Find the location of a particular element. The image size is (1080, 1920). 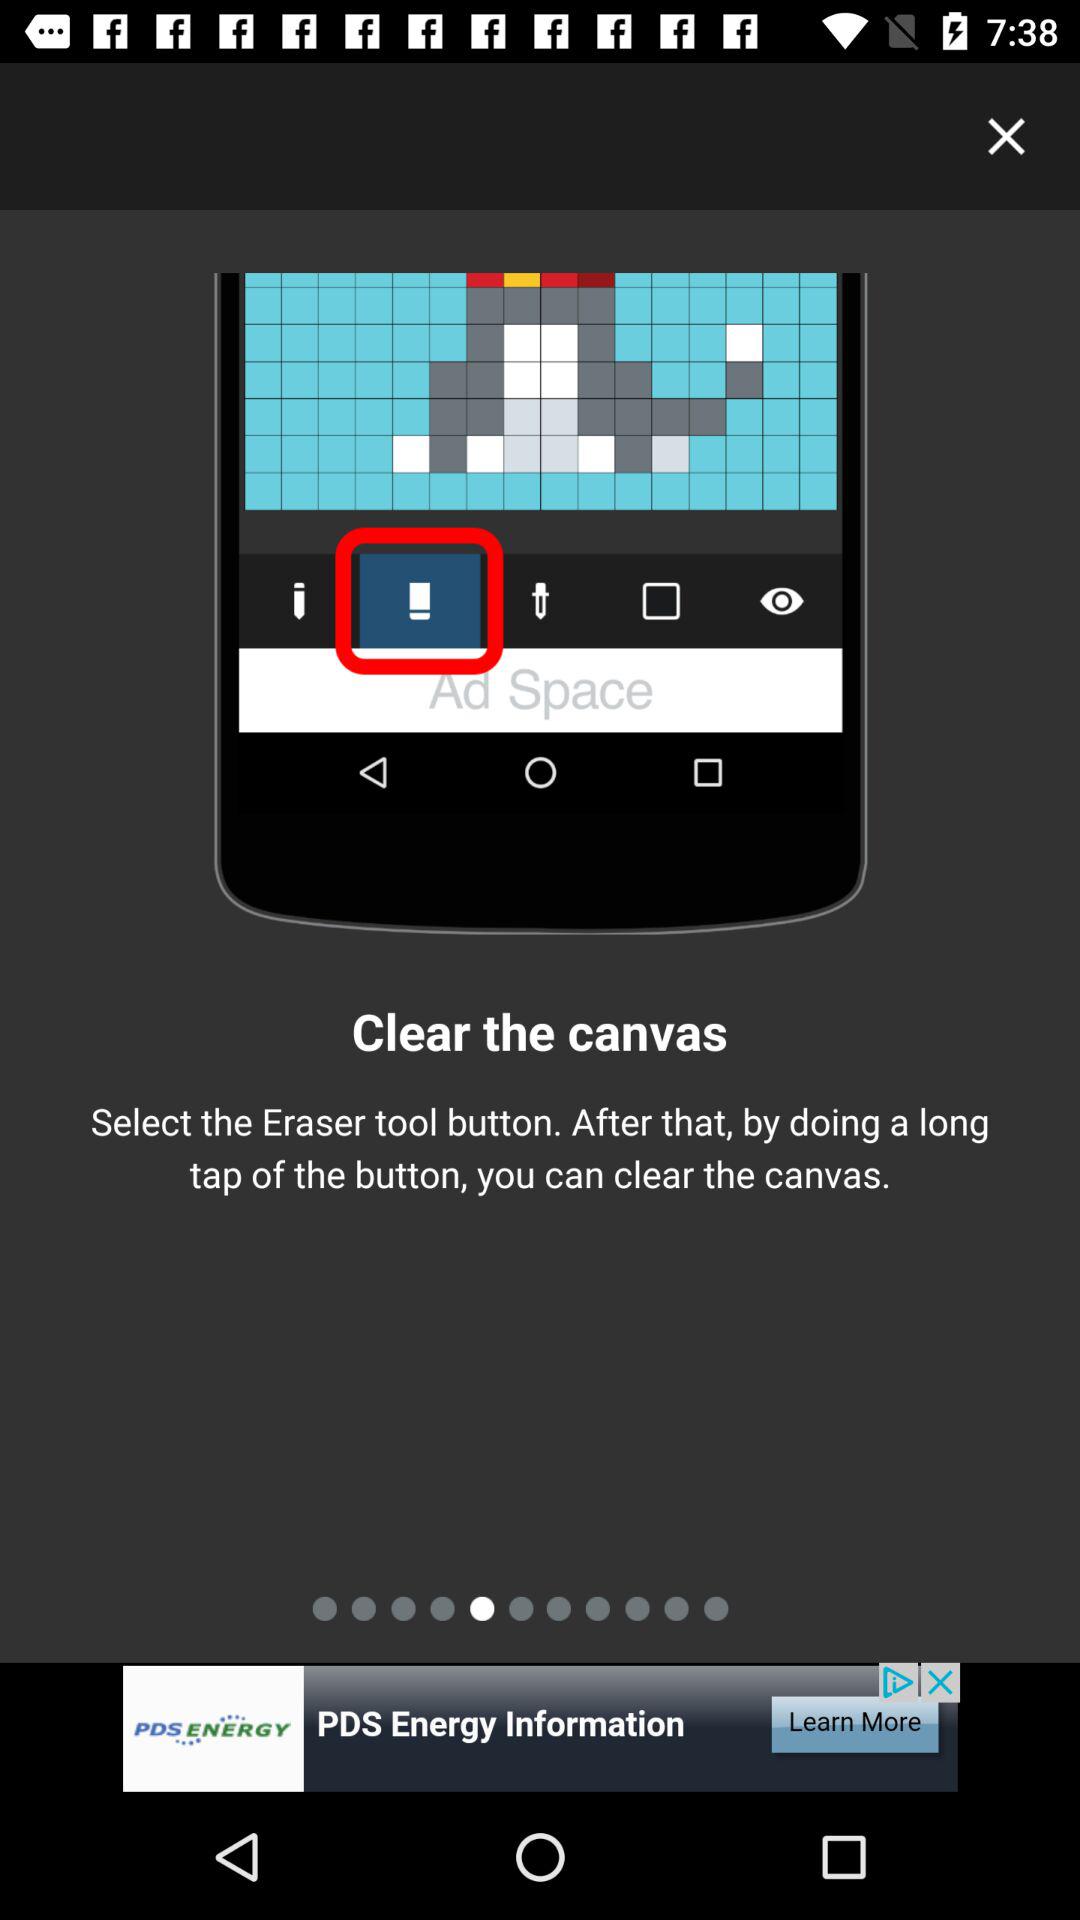

clock is located at coordinates (1006, 136).